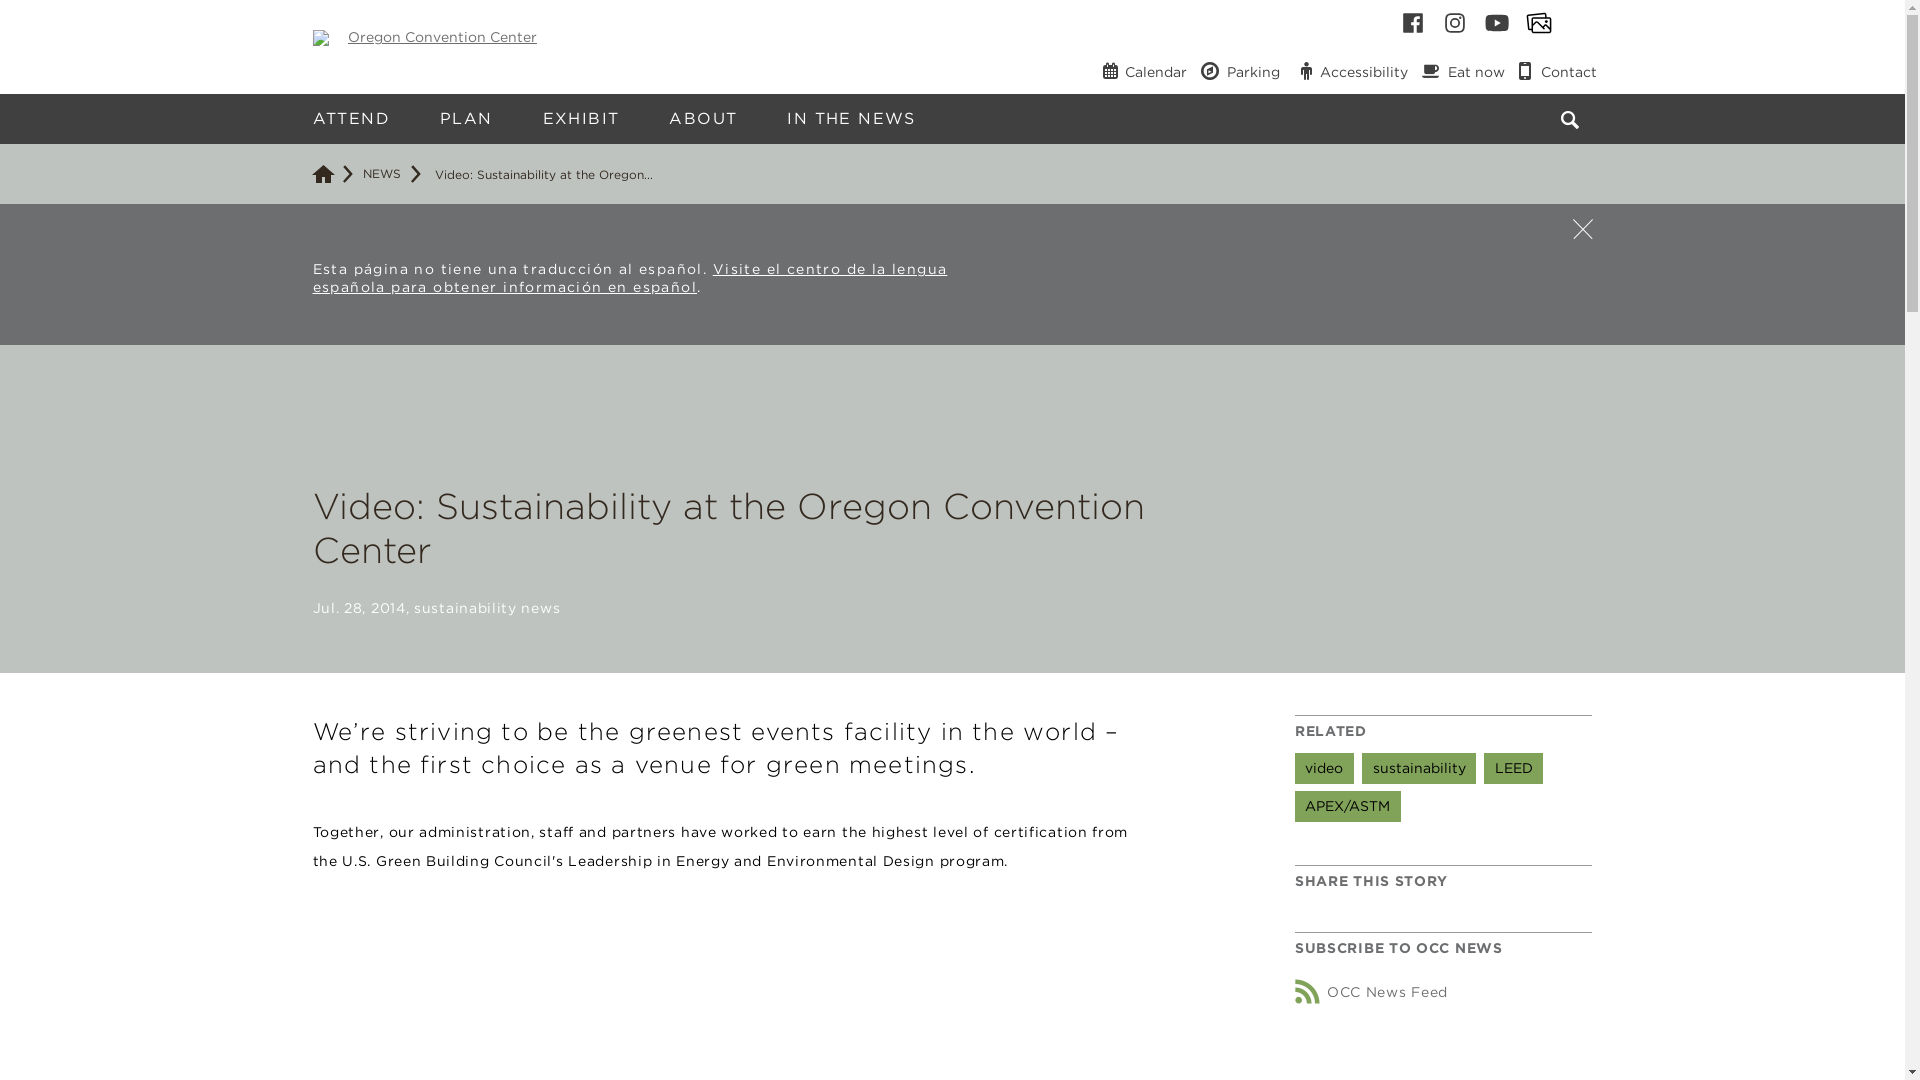 This screenshot has height=1080, width=1920. I want to click on YouTube, so click(1497, 23).